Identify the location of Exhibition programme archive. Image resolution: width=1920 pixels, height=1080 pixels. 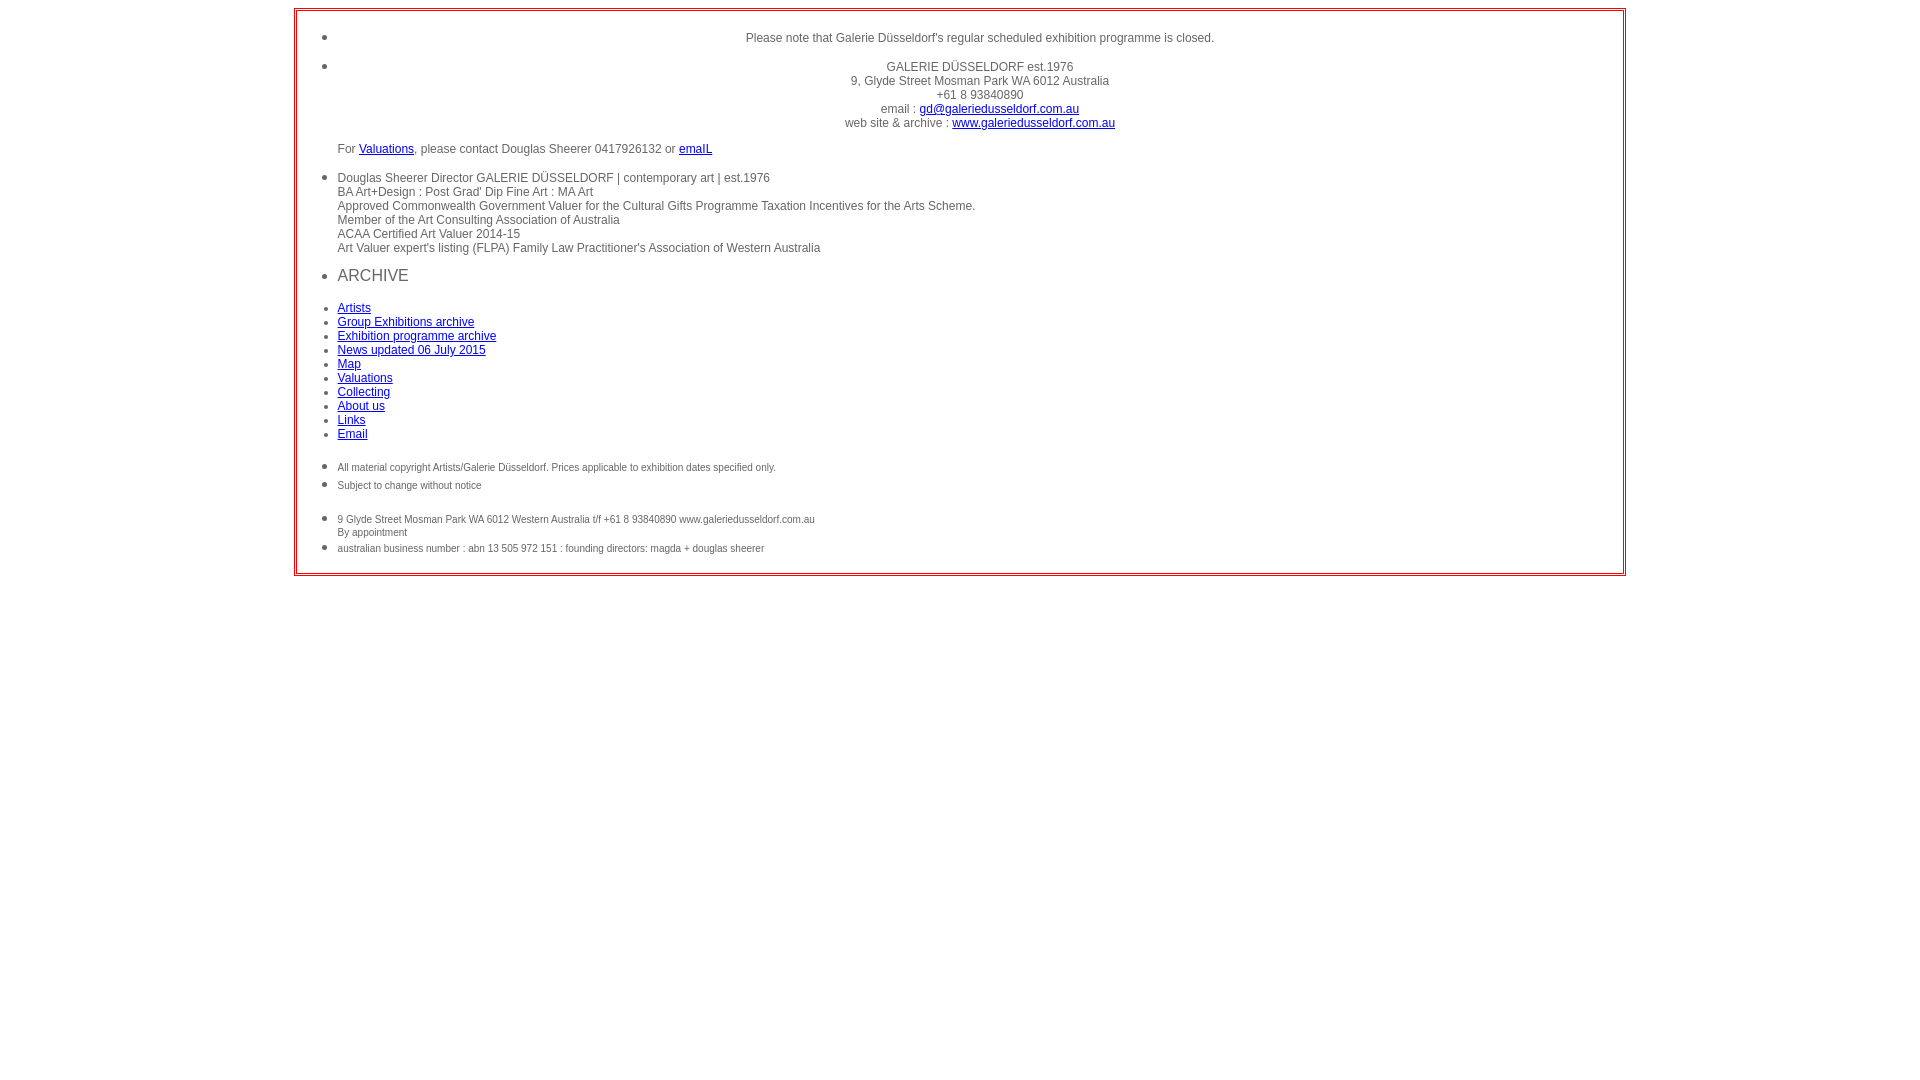
(418, 336).